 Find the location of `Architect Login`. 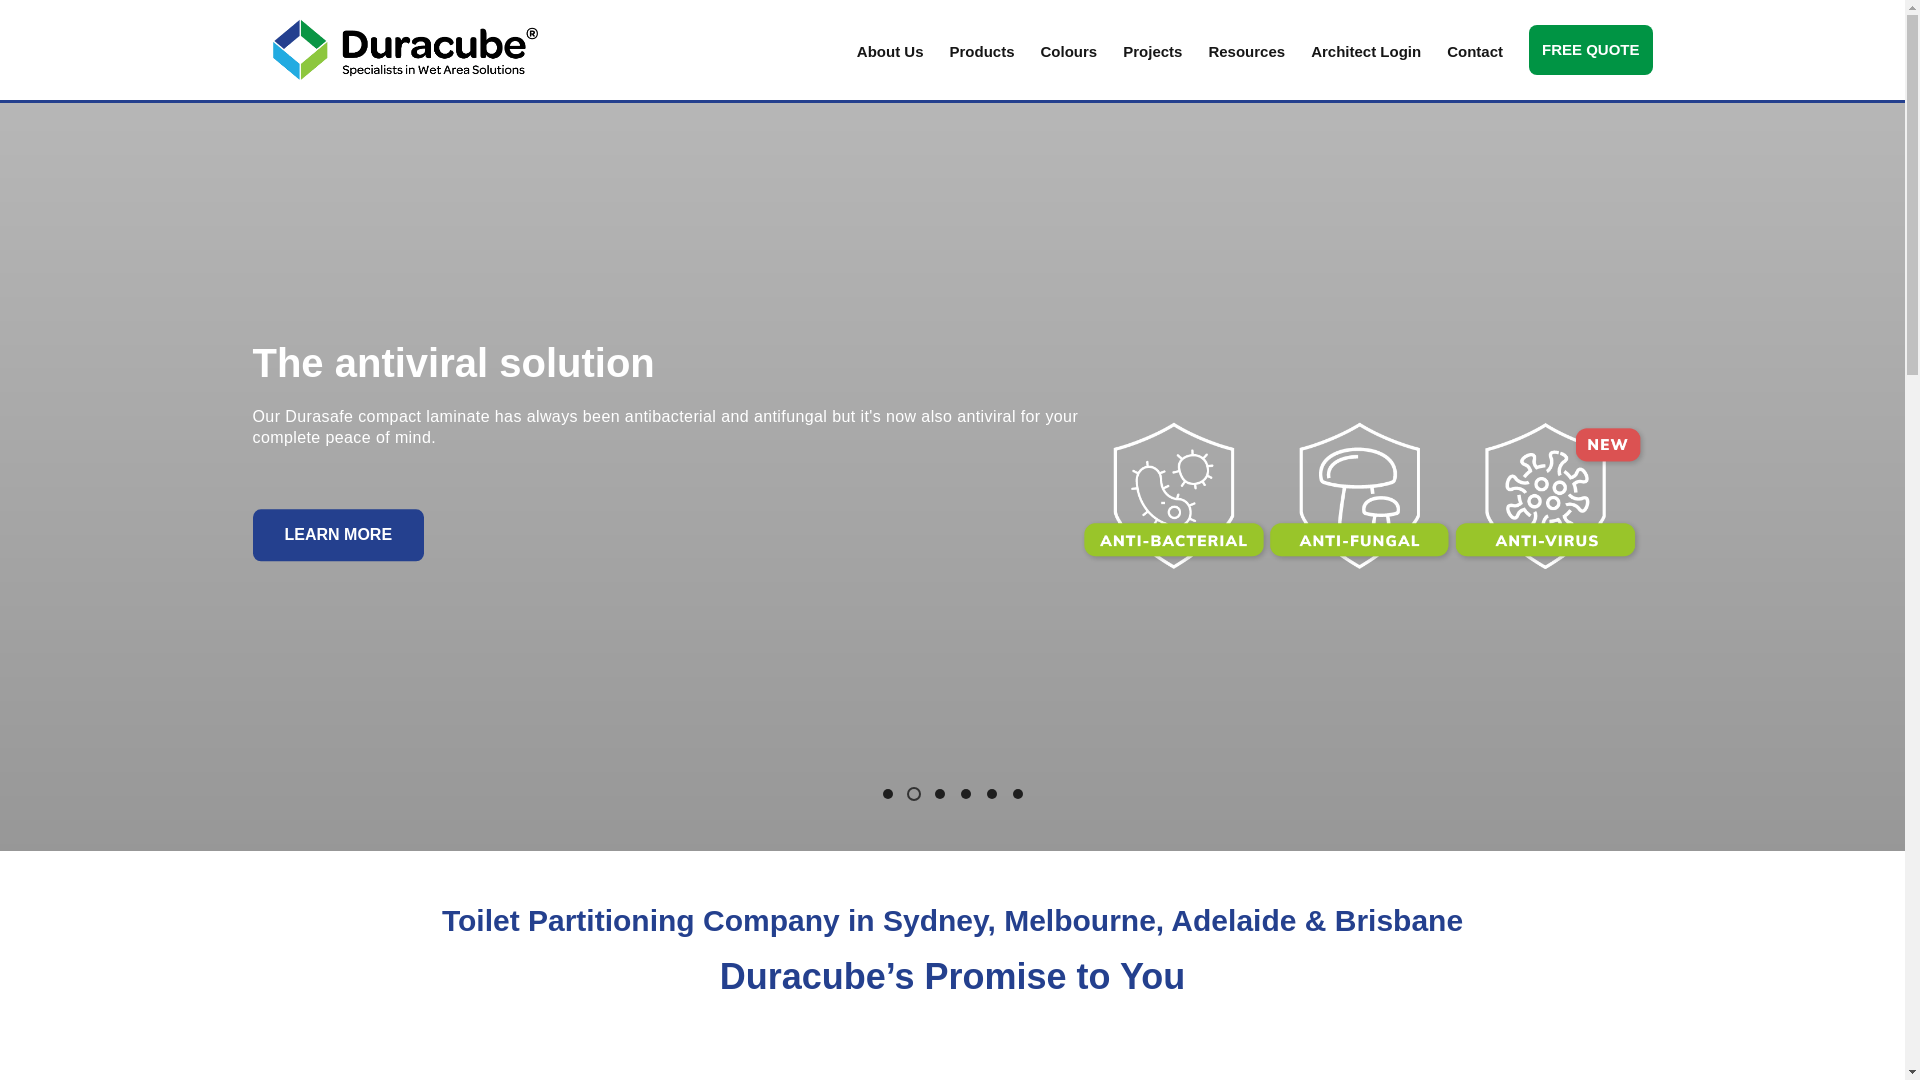

Architect Login is located at coordinates (1366, 50).